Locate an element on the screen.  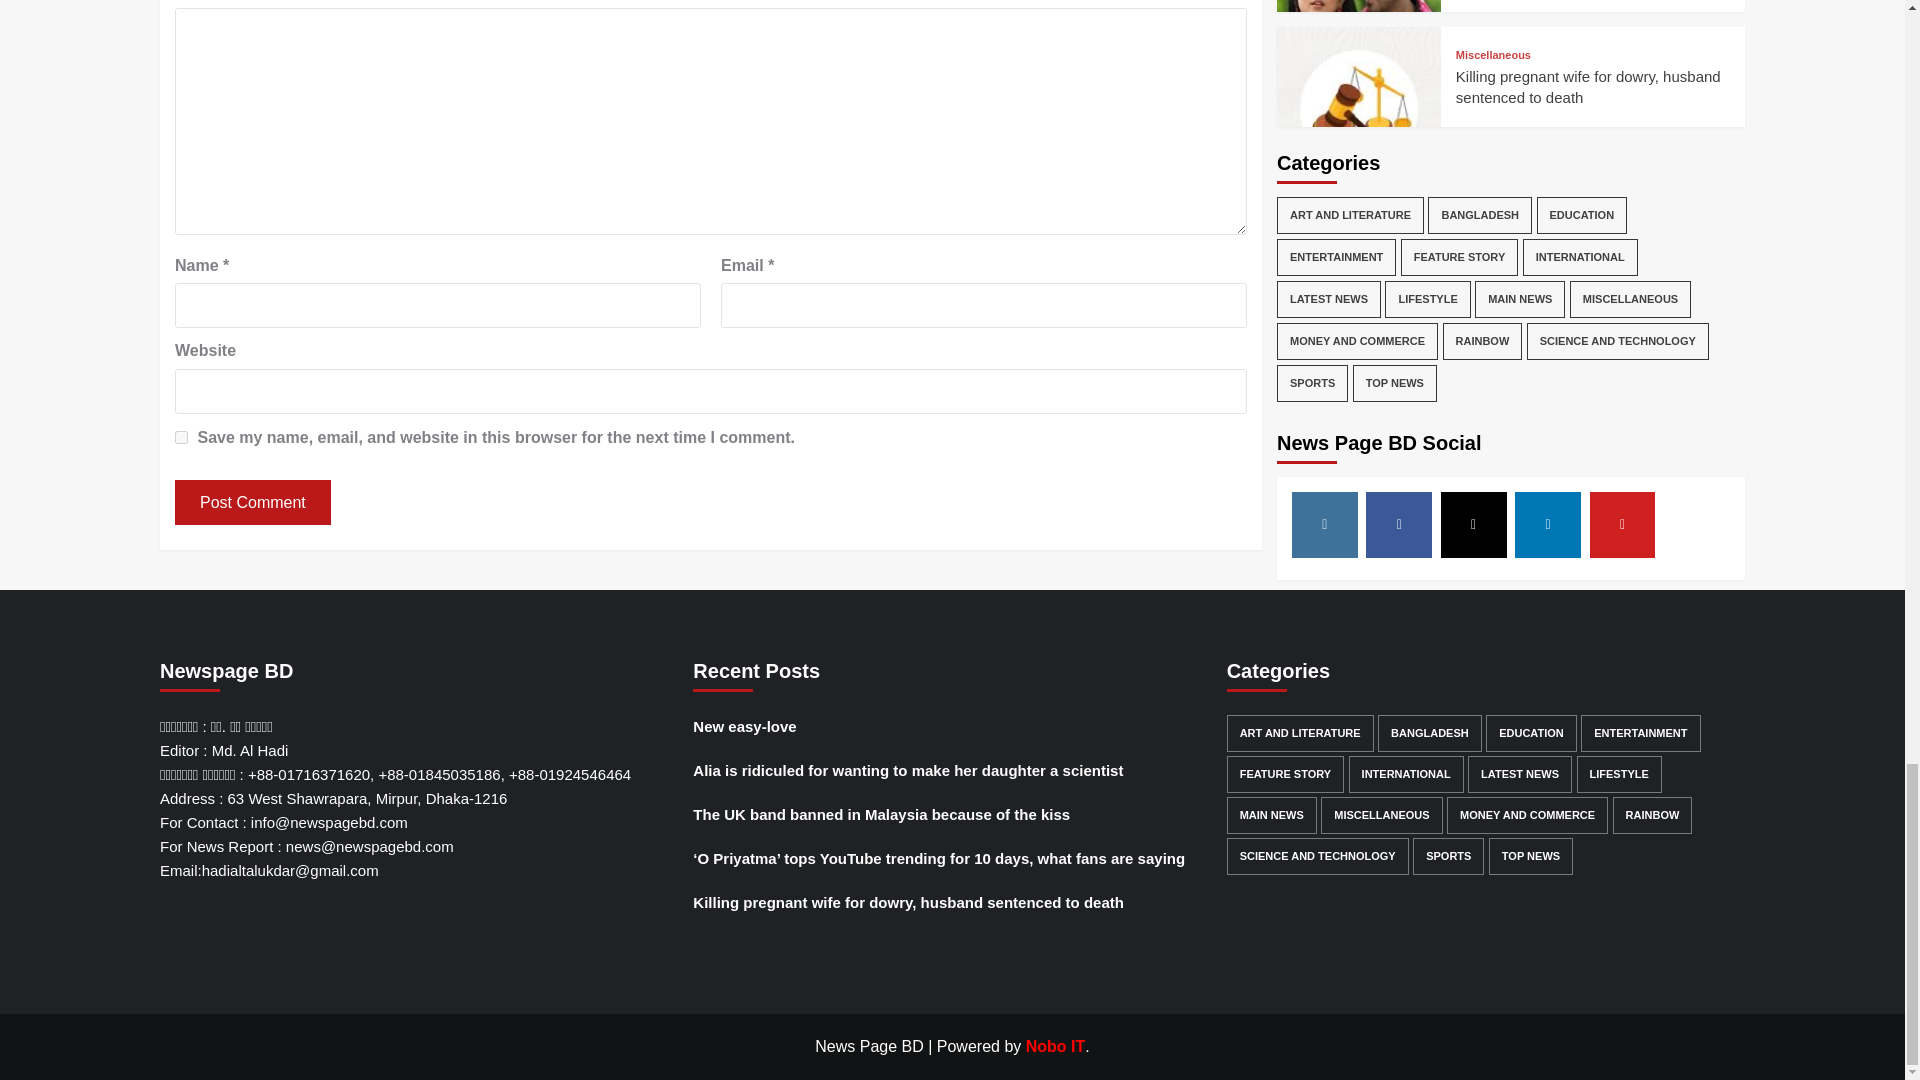
Post Comment is located at coordinates (252, 502).